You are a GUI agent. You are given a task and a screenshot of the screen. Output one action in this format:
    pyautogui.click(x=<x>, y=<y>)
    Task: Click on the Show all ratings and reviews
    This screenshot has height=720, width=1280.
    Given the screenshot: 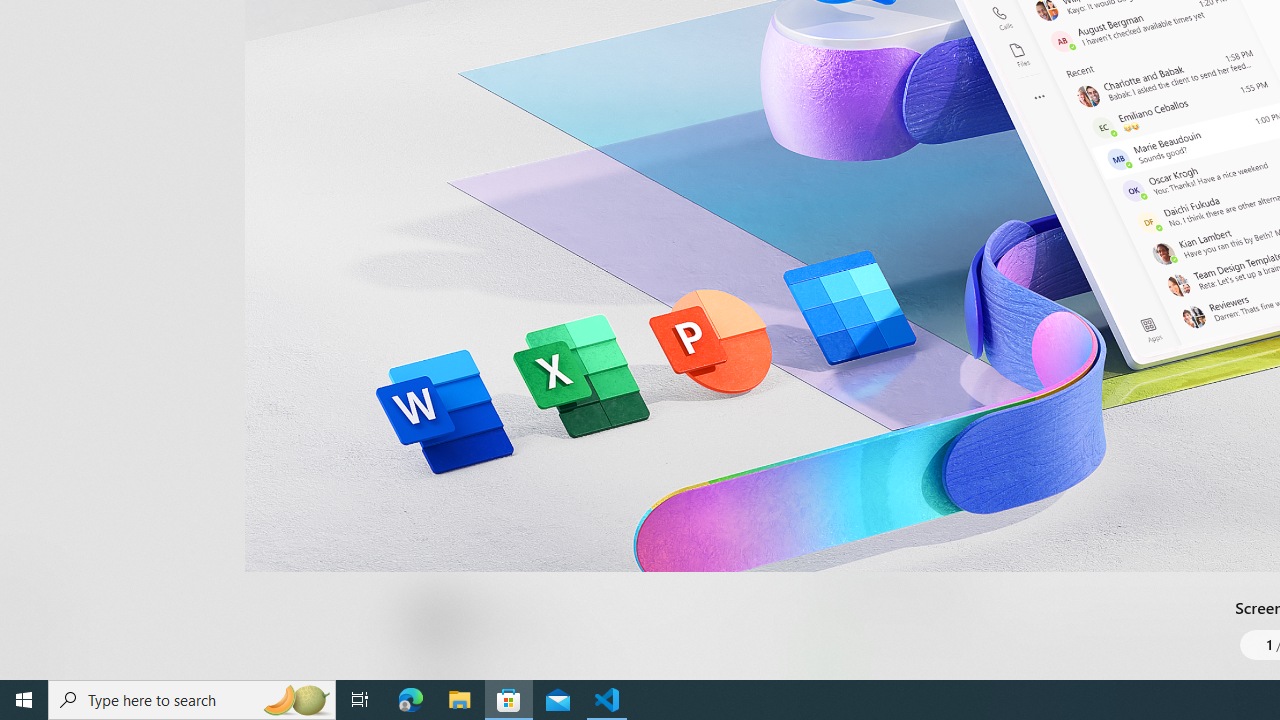 What is the action you would take?
    pyautogui.click(x=838, y=208)
    